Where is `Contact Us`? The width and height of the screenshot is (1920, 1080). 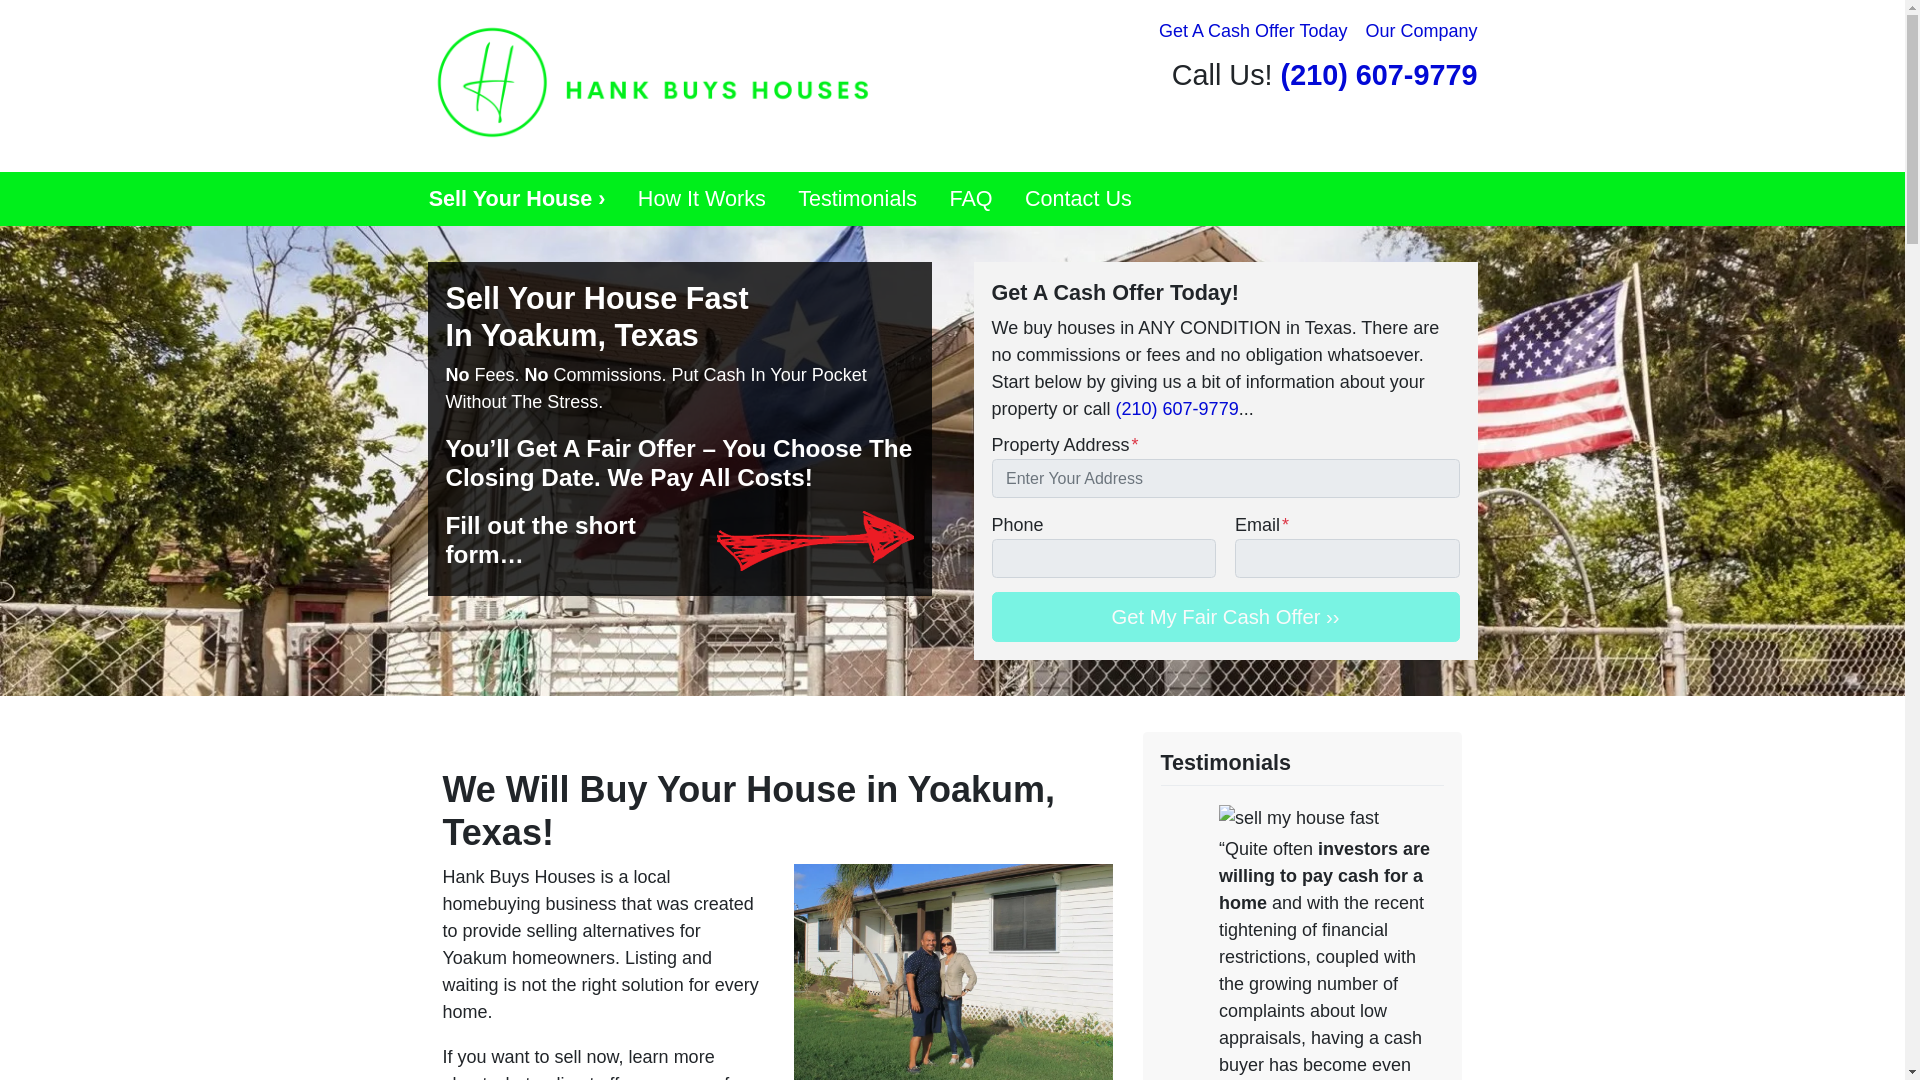 Contact Us is located at coordinates (1078, 198).